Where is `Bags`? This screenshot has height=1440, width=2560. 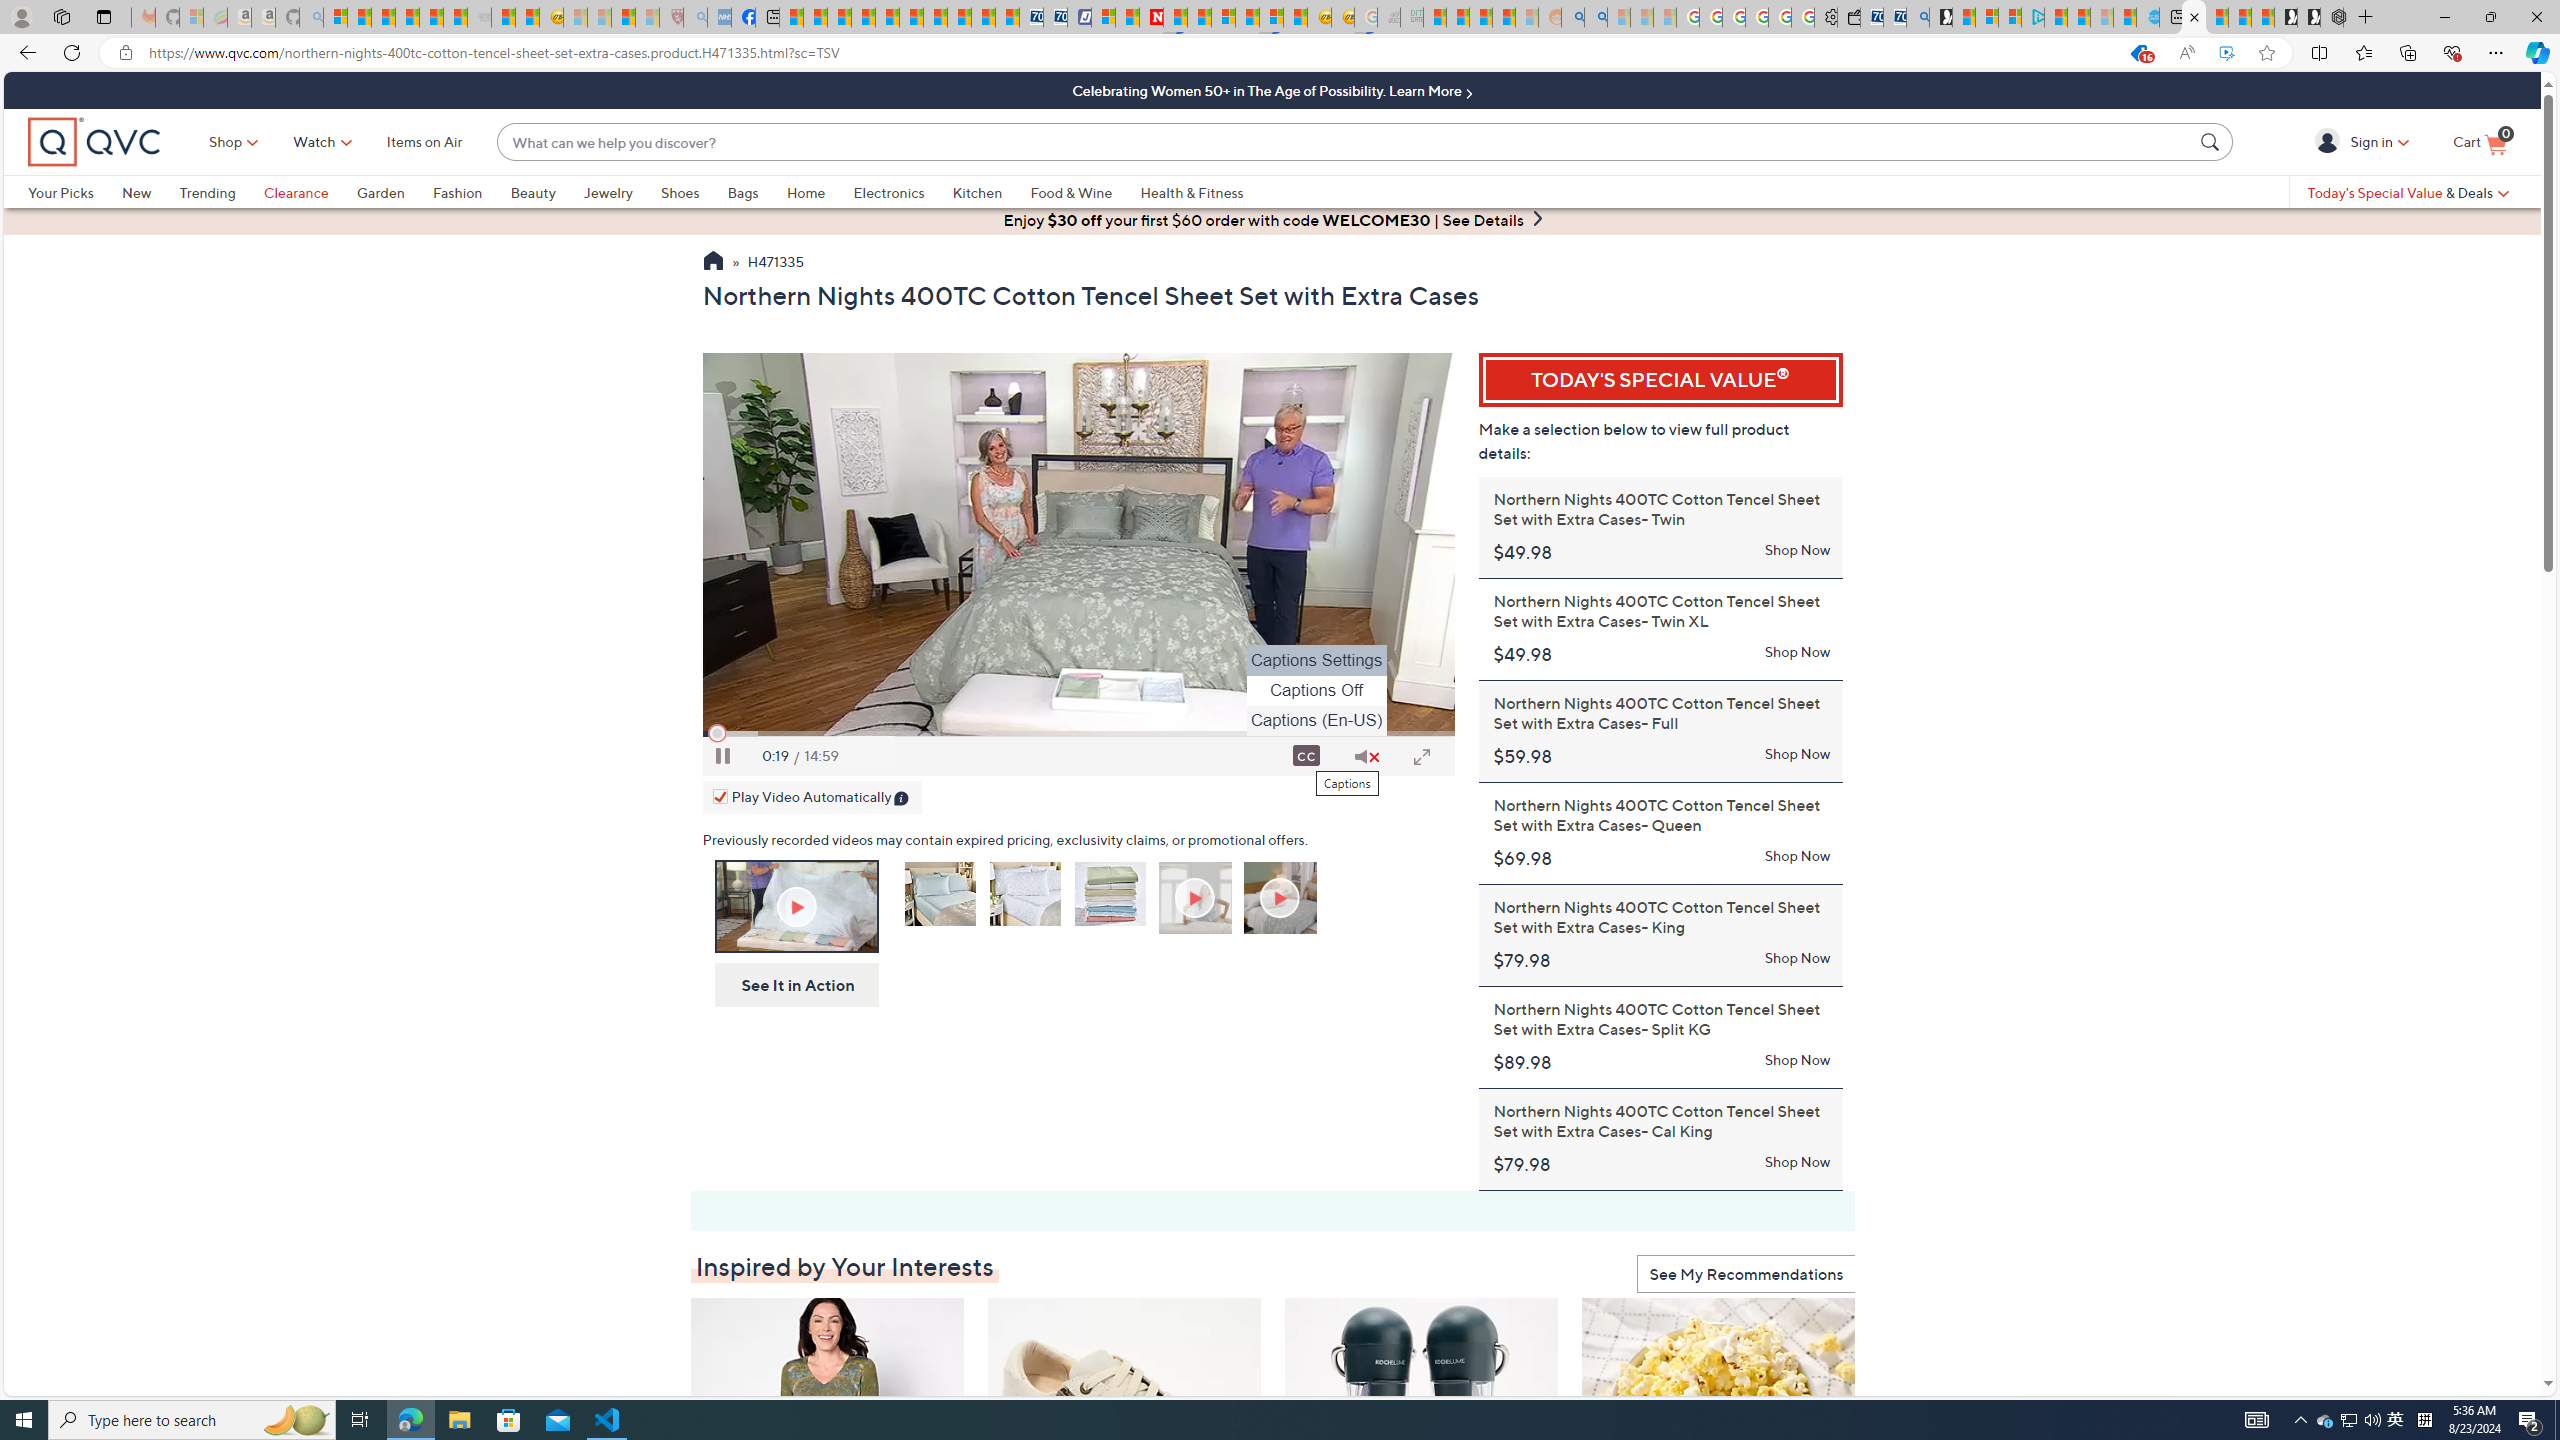 Bags is located at coordinates (756, 192).